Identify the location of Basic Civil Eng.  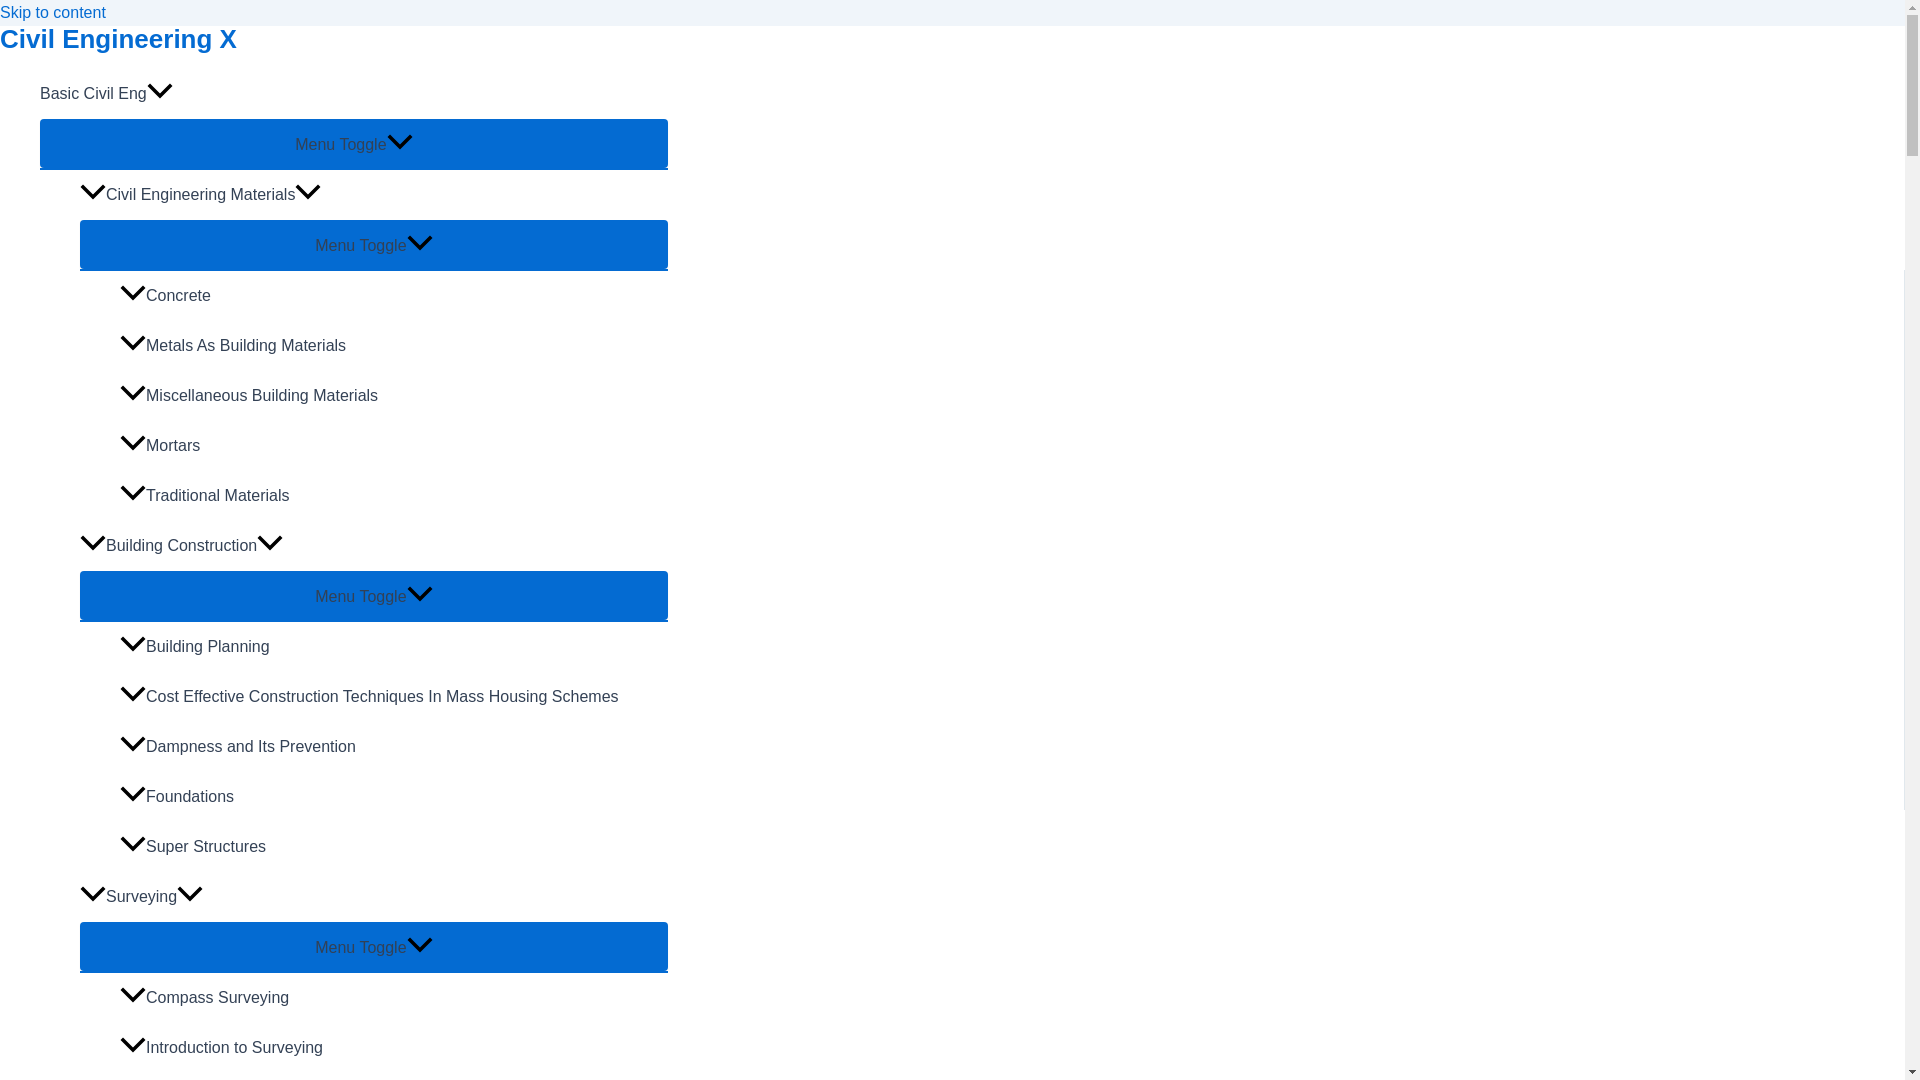
(354, 94).